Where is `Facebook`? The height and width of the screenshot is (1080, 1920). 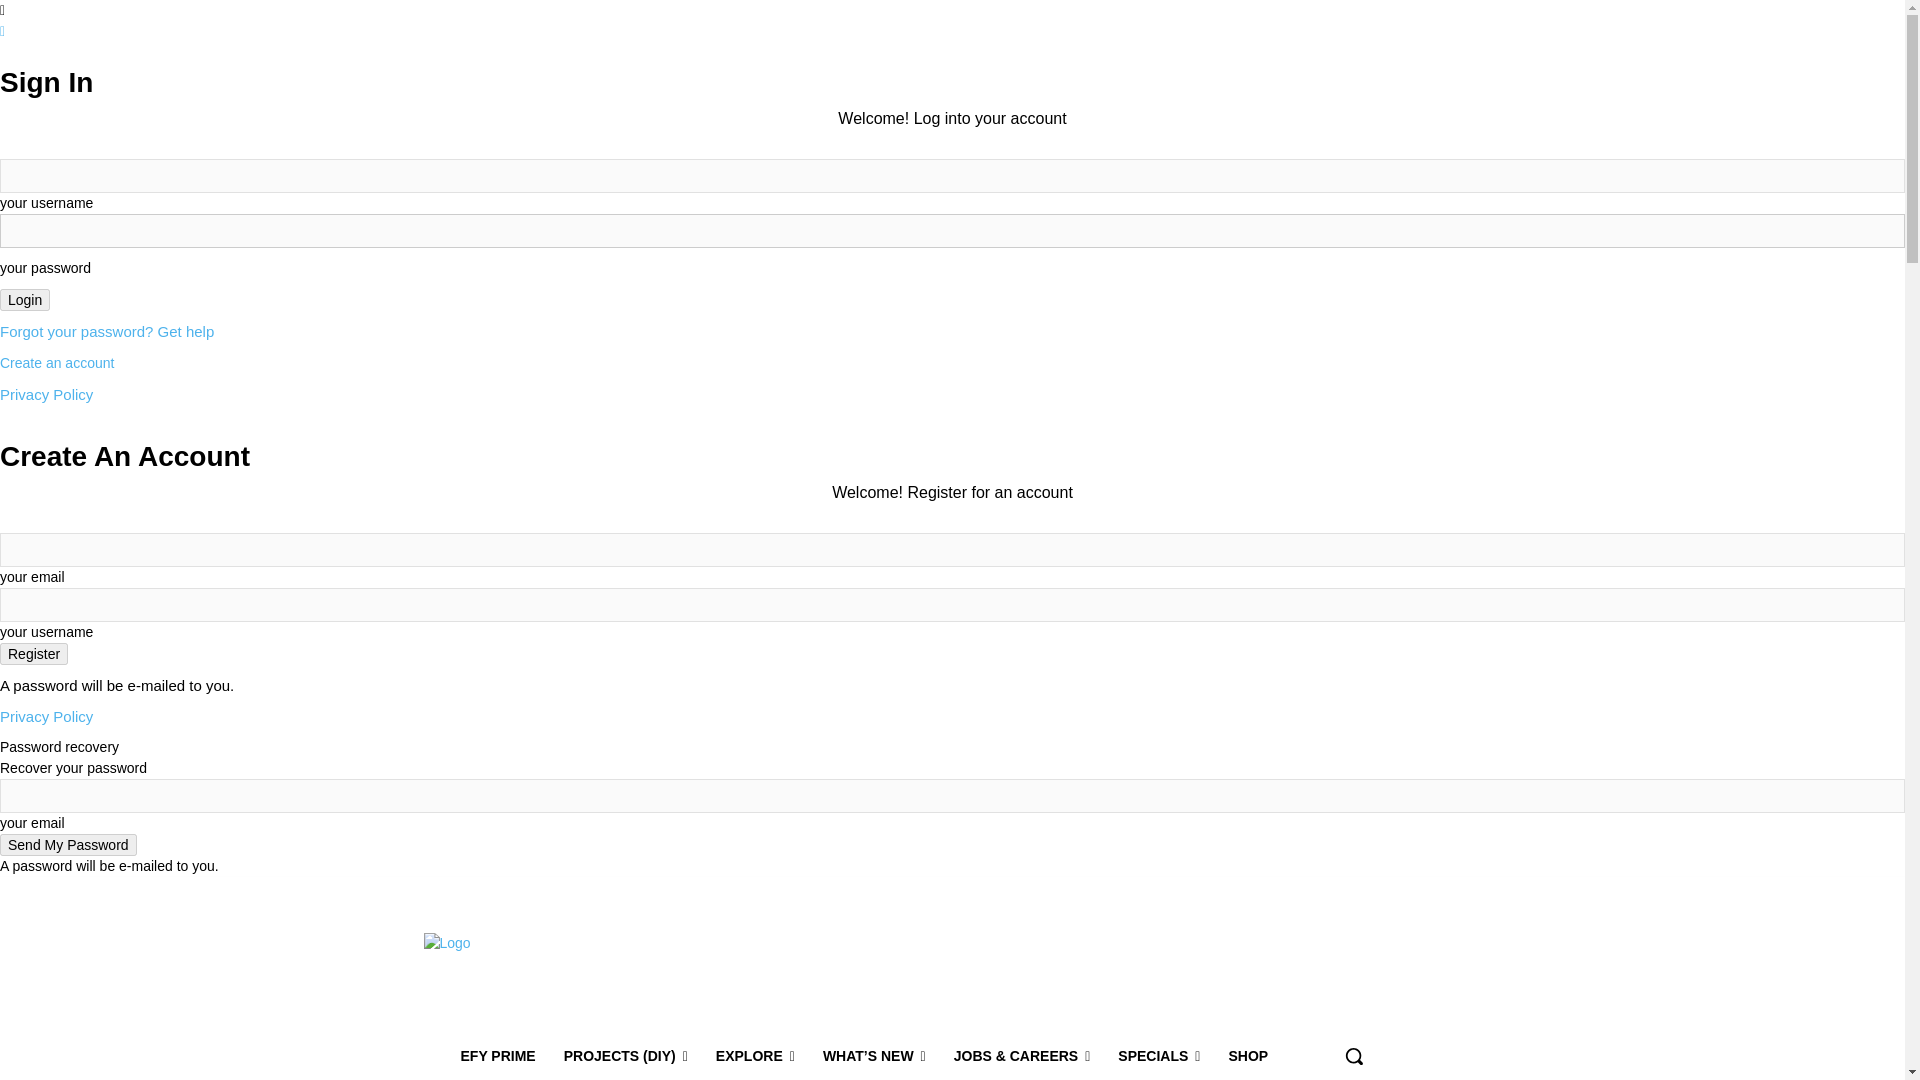
Facebook is located at coordinates (1172, 891).